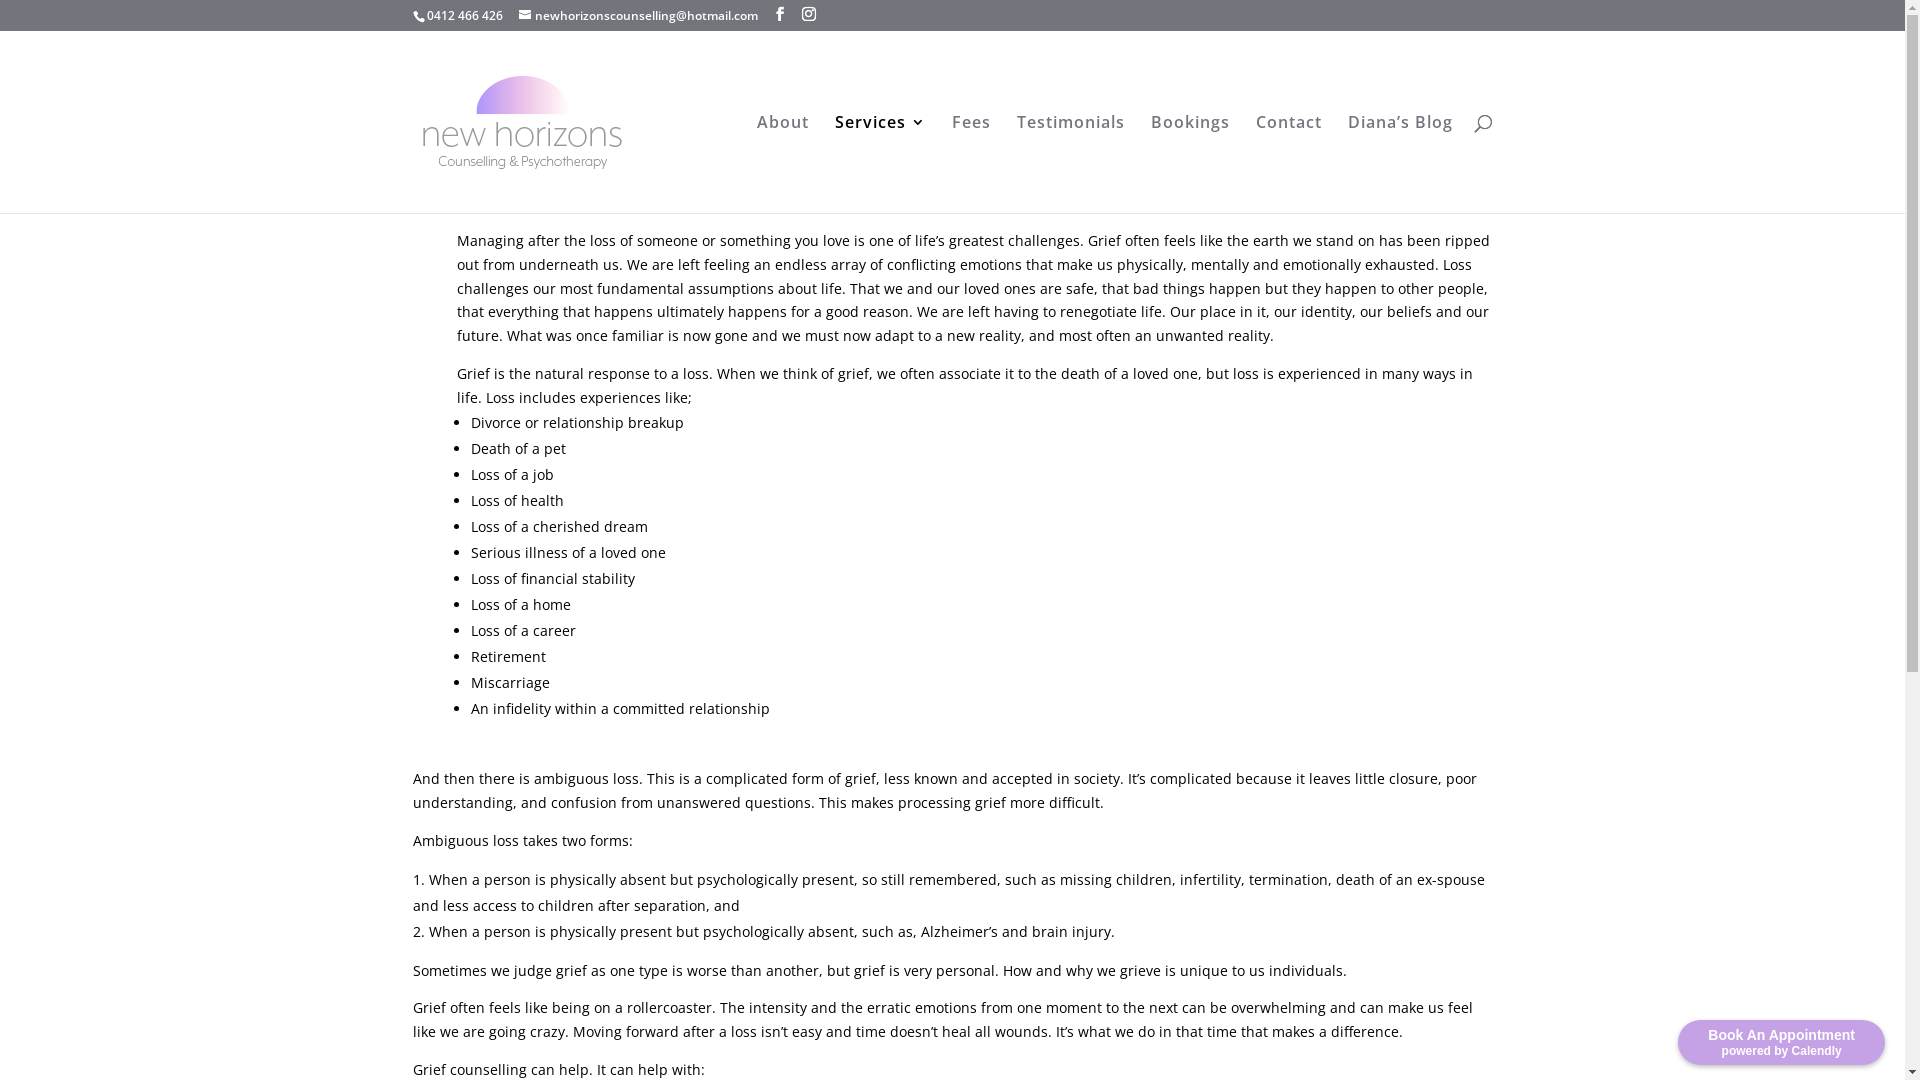  What do you see at coordinates (1070, 164) in the screenshot?
I see `Testimonials` at bounding box center [1070, 164].